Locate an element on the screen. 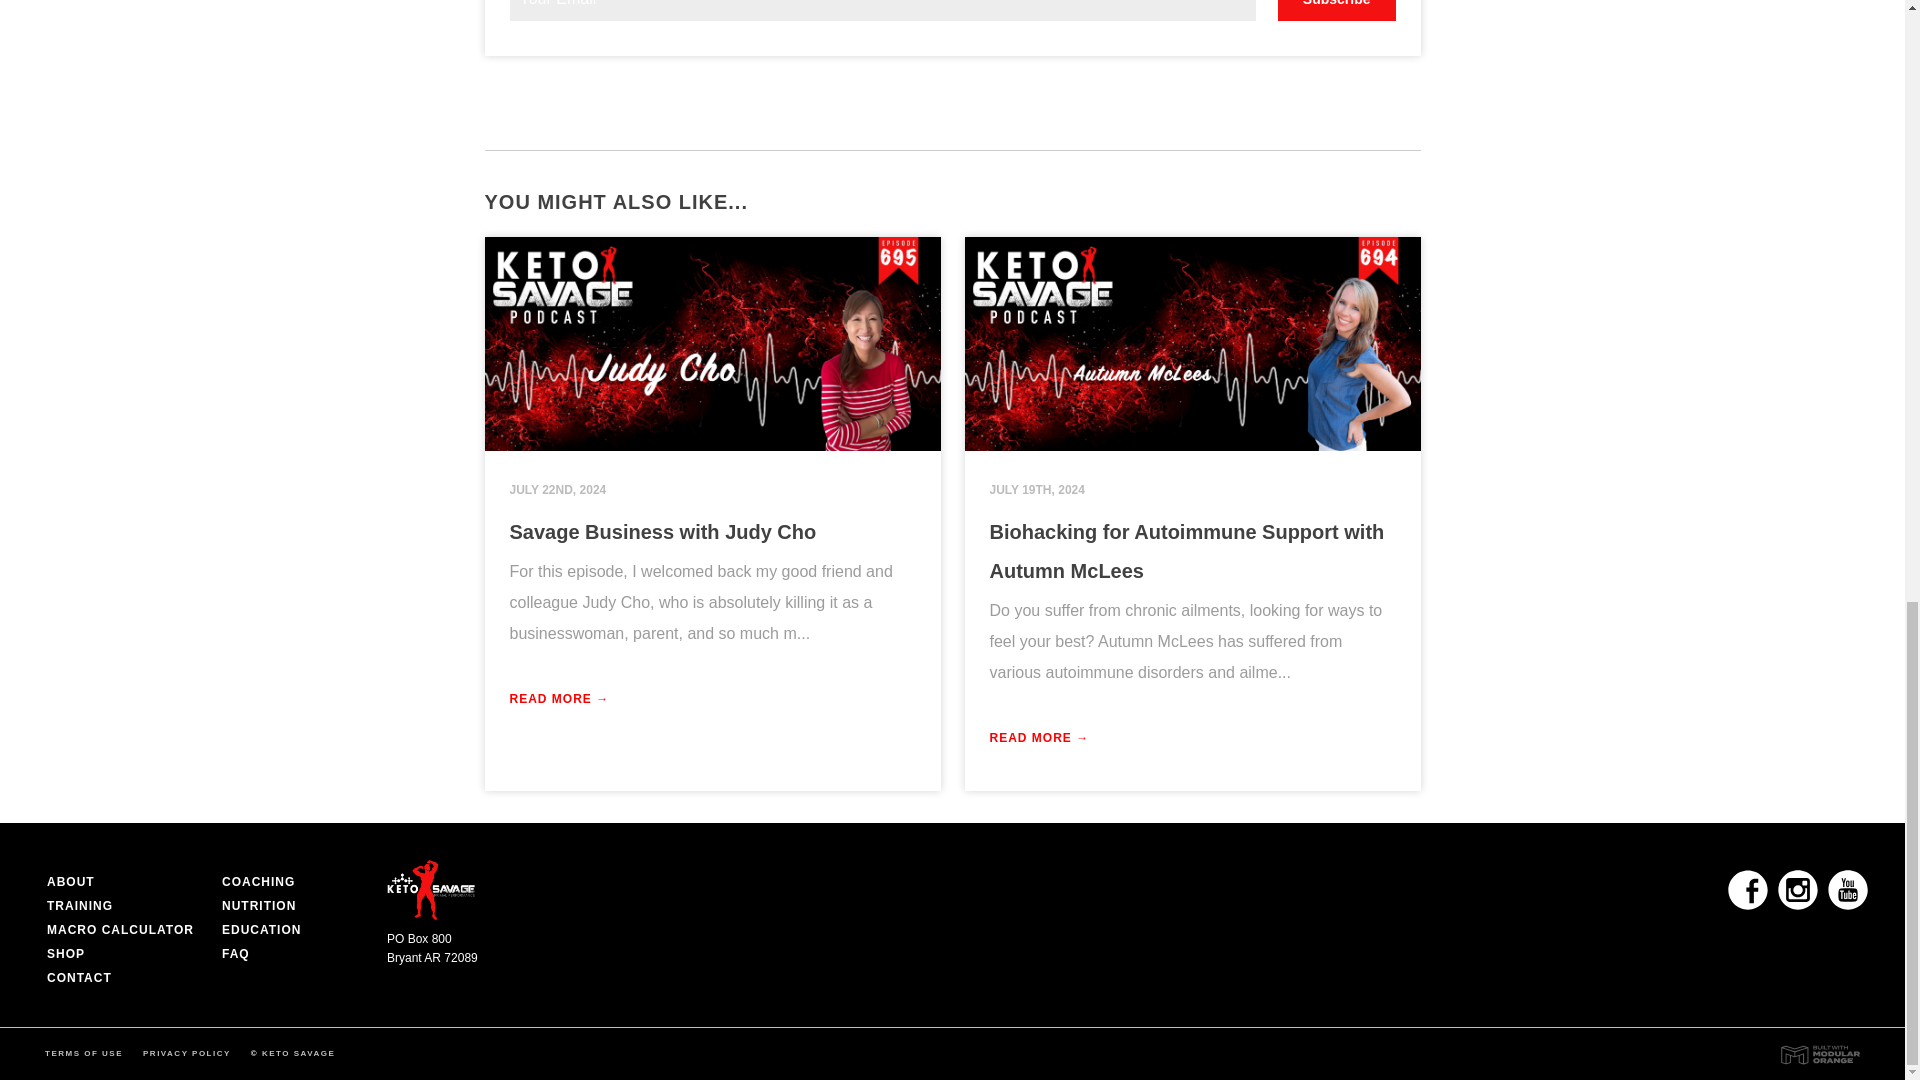 This screenshot has width=1920, height=1080. ABOUT is located at coordinates (70, 881).